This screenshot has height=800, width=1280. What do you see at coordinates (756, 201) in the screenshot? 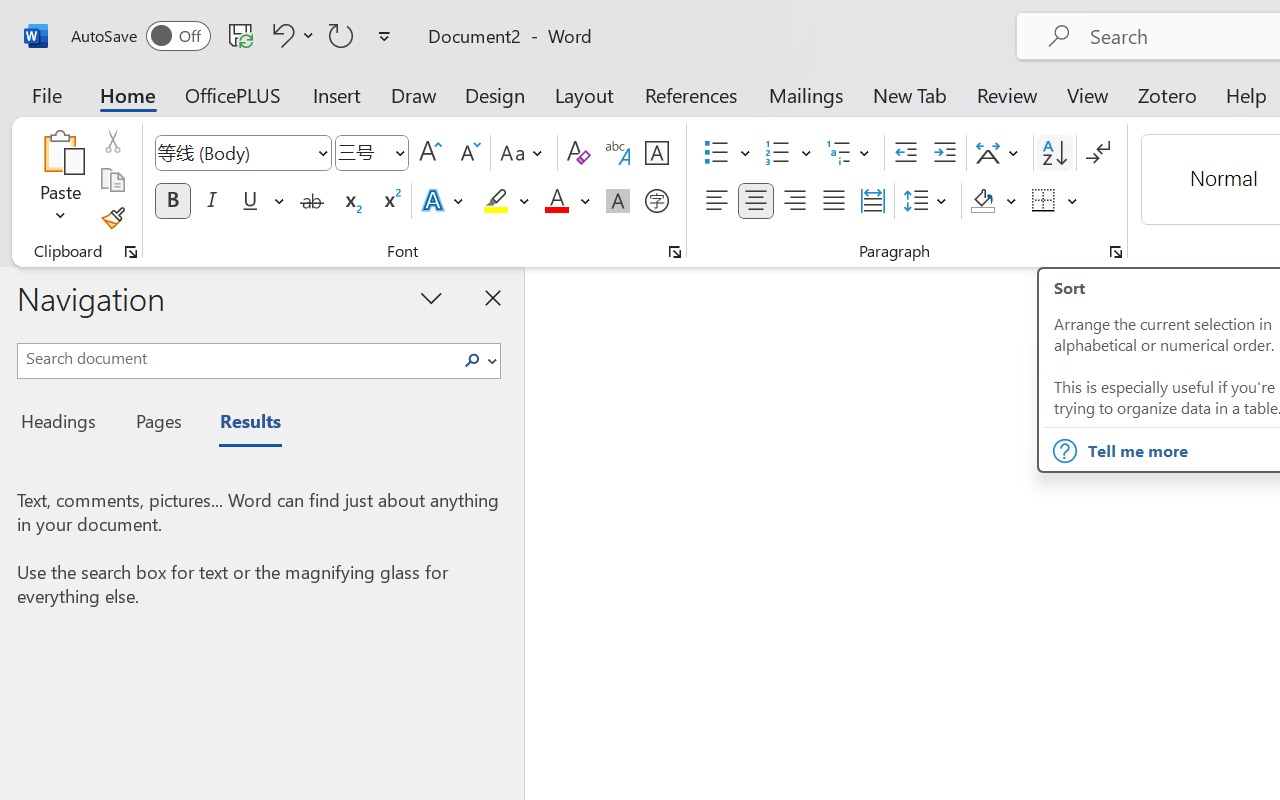
I see `Center` at bounding box center [756, 201].